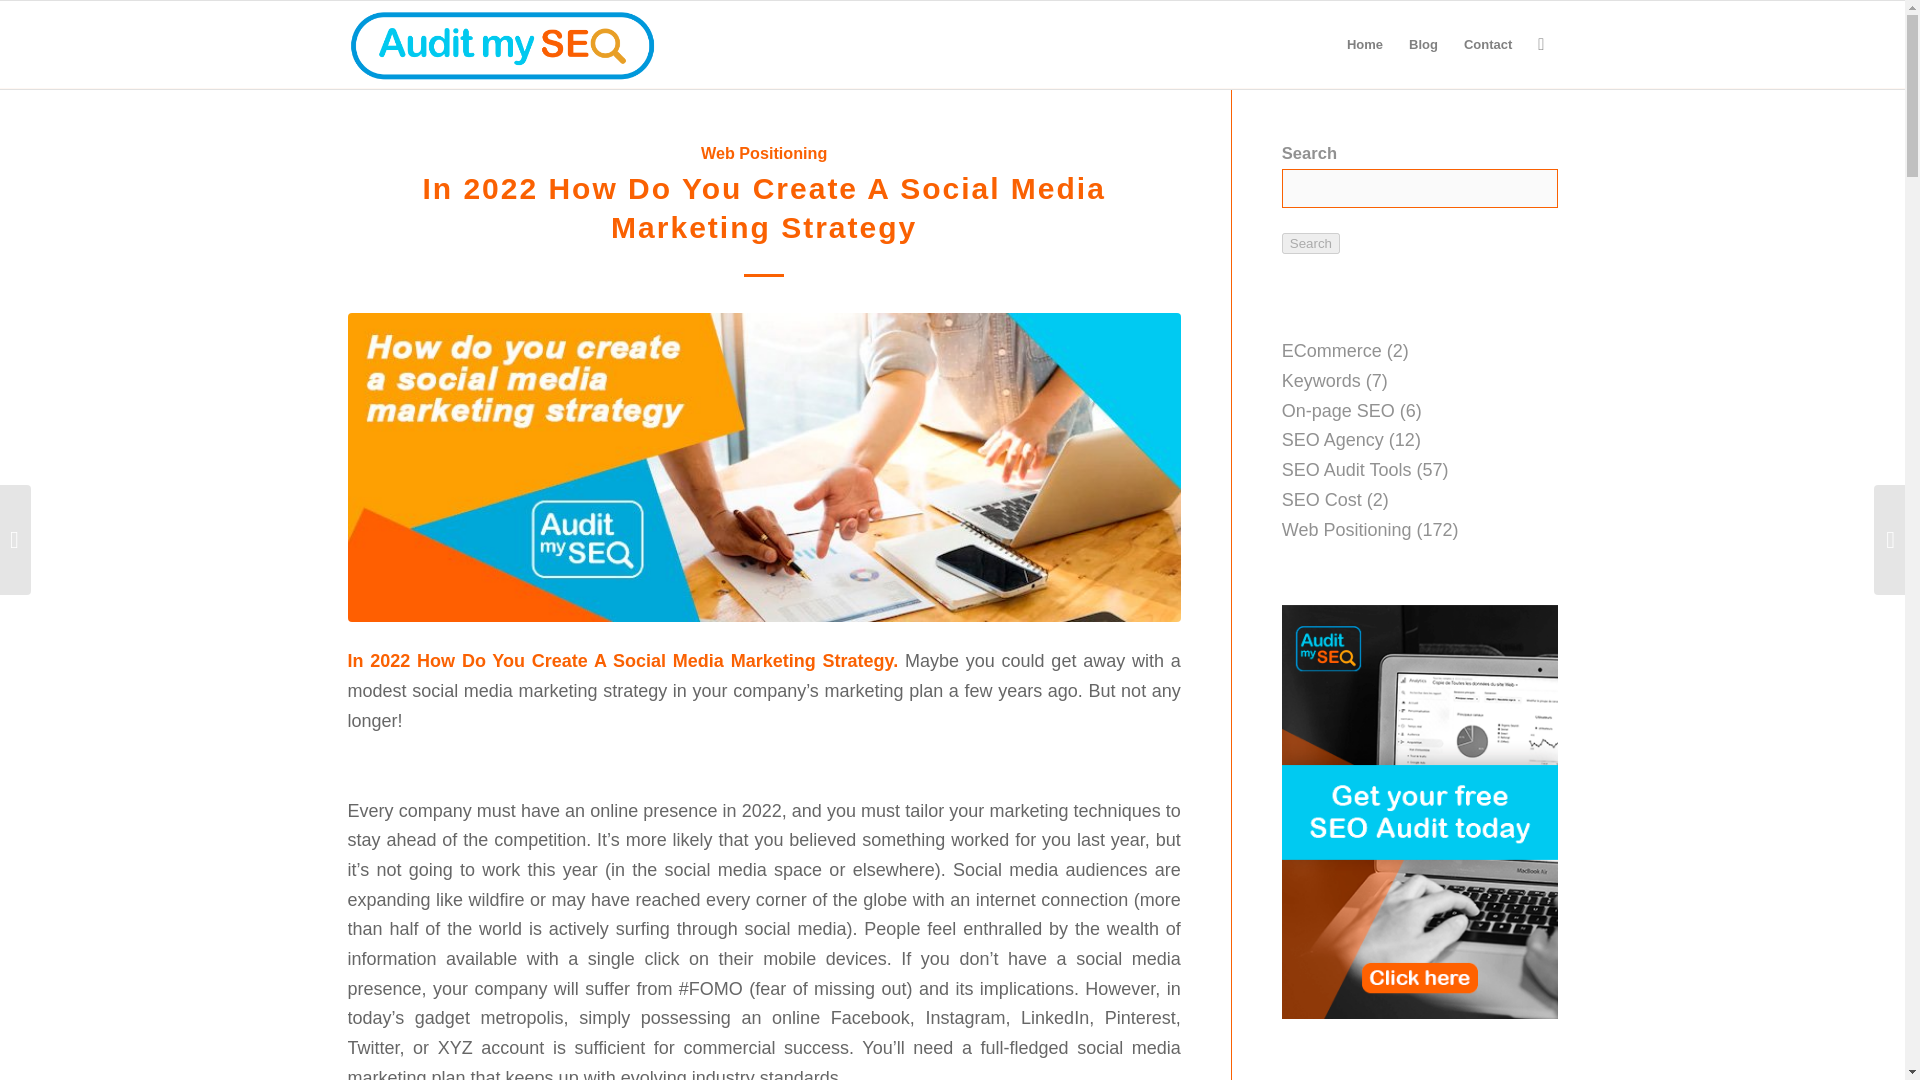 This screenshot has width=1920, height=1080. What do you see at coordinates (764, 208) in the screenshot?
I see `In 2022 How Do You Create A Social Media Marketing Strategy` at bounding box center [764, 208].